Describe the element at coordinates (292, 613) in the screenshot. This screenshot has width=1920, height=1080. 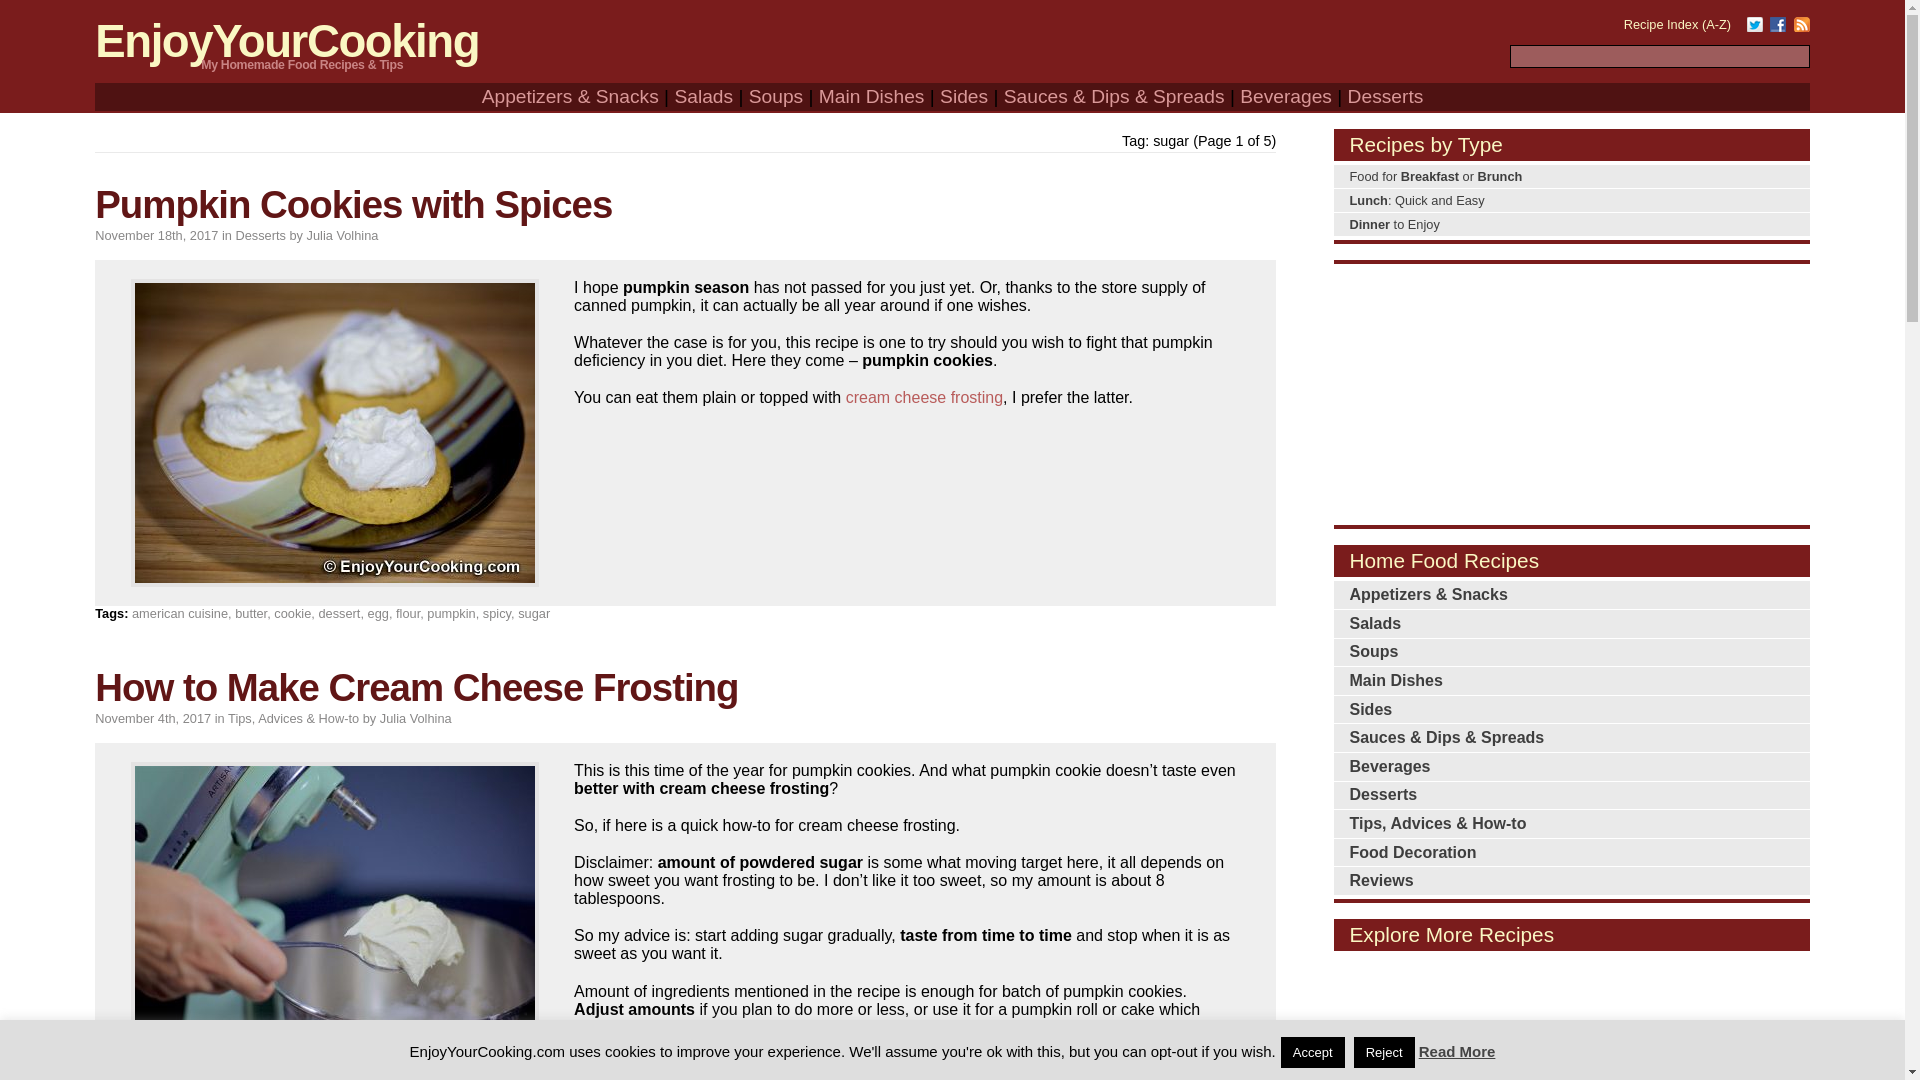
I see `cookie` at that location.